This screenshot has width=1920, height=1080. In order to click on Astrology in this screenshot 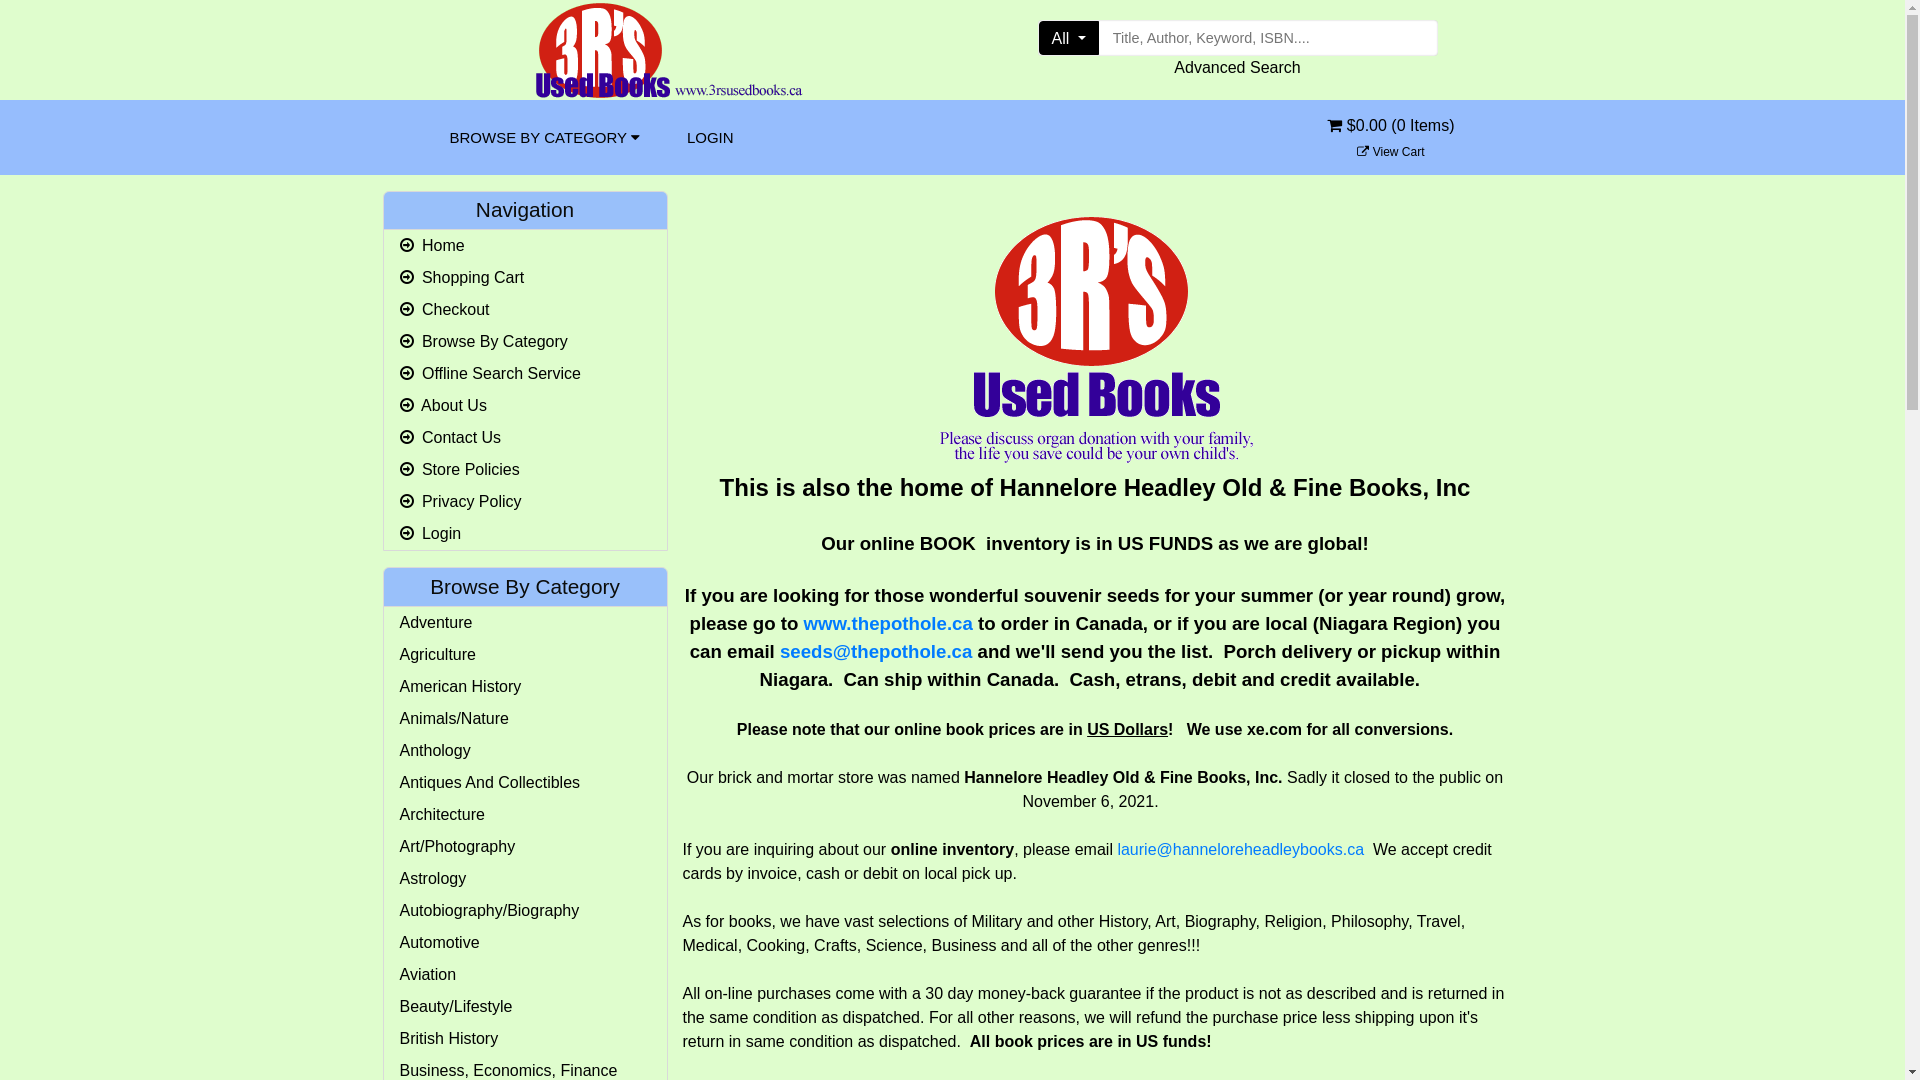, I will do `click(526, 879)`.